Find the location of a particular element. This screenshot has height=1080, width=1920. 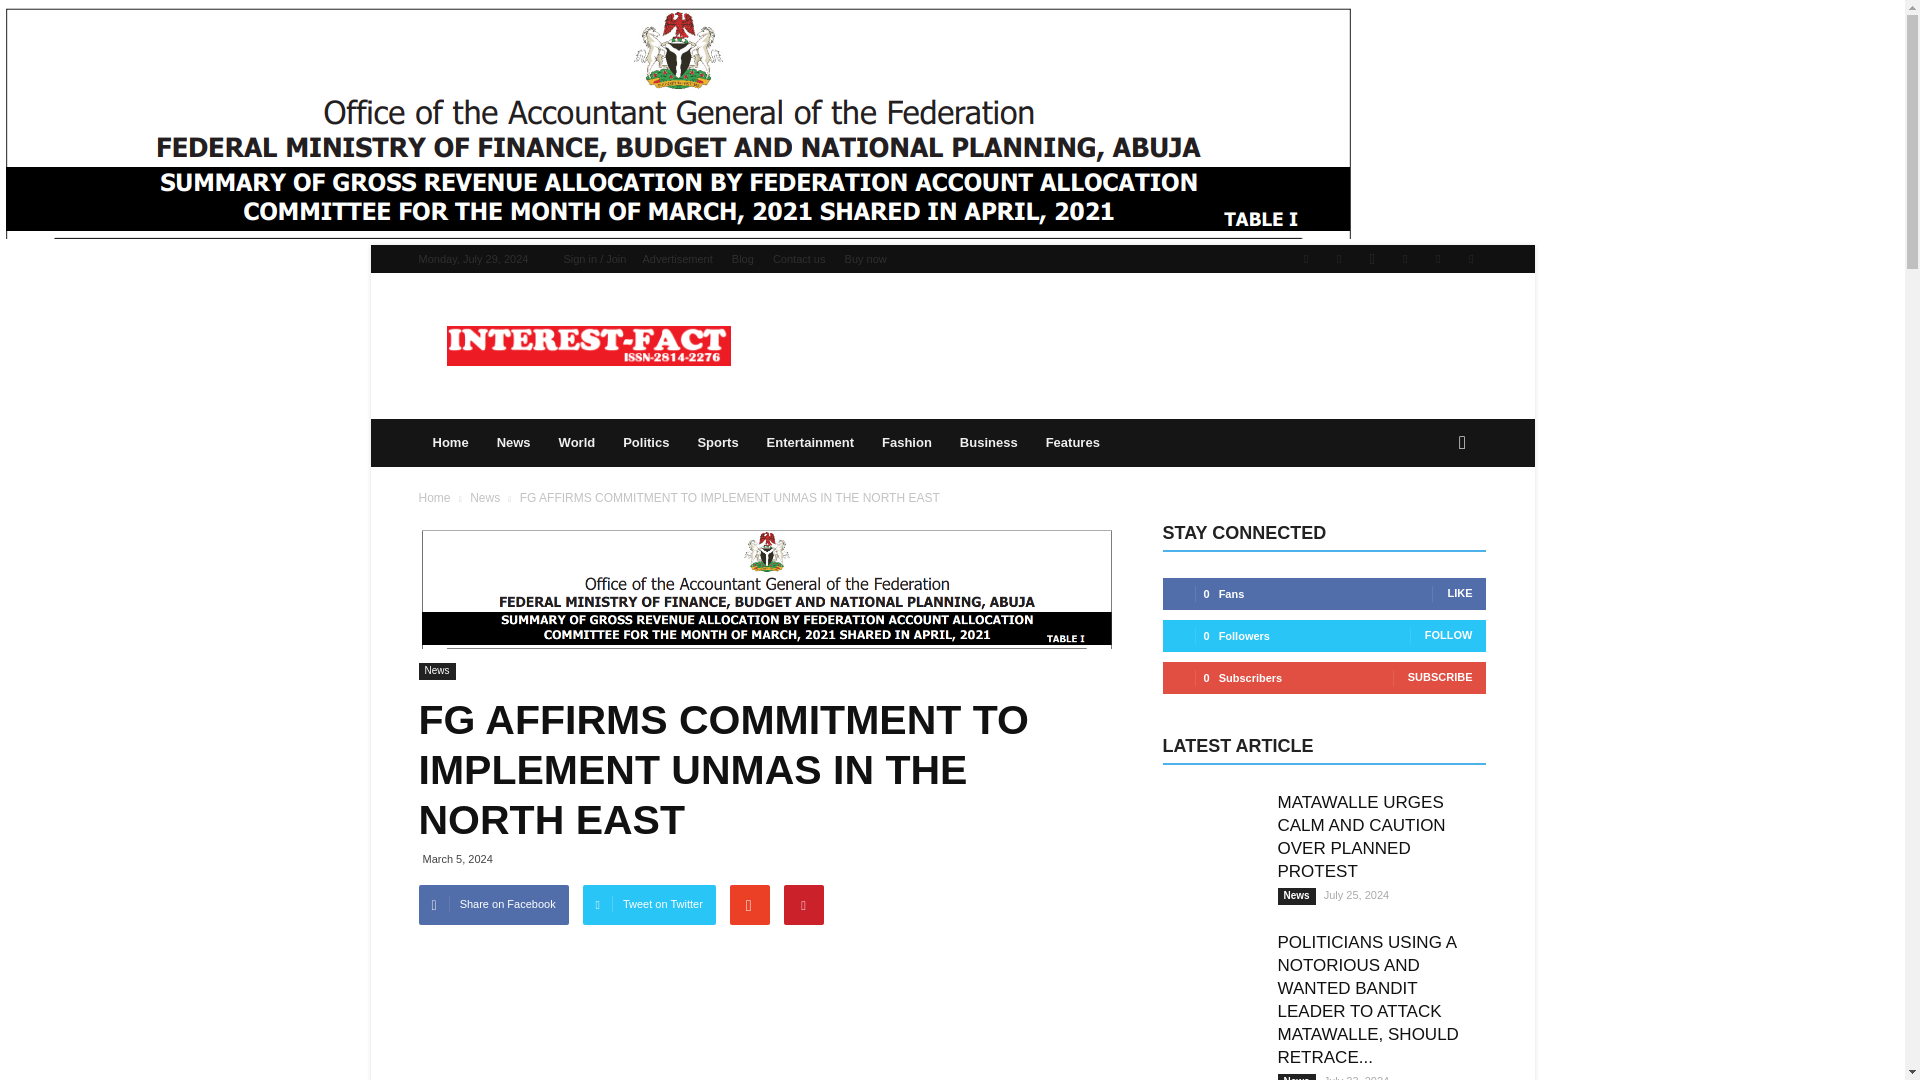

VKontakte is located at coordinates (1470, 258).